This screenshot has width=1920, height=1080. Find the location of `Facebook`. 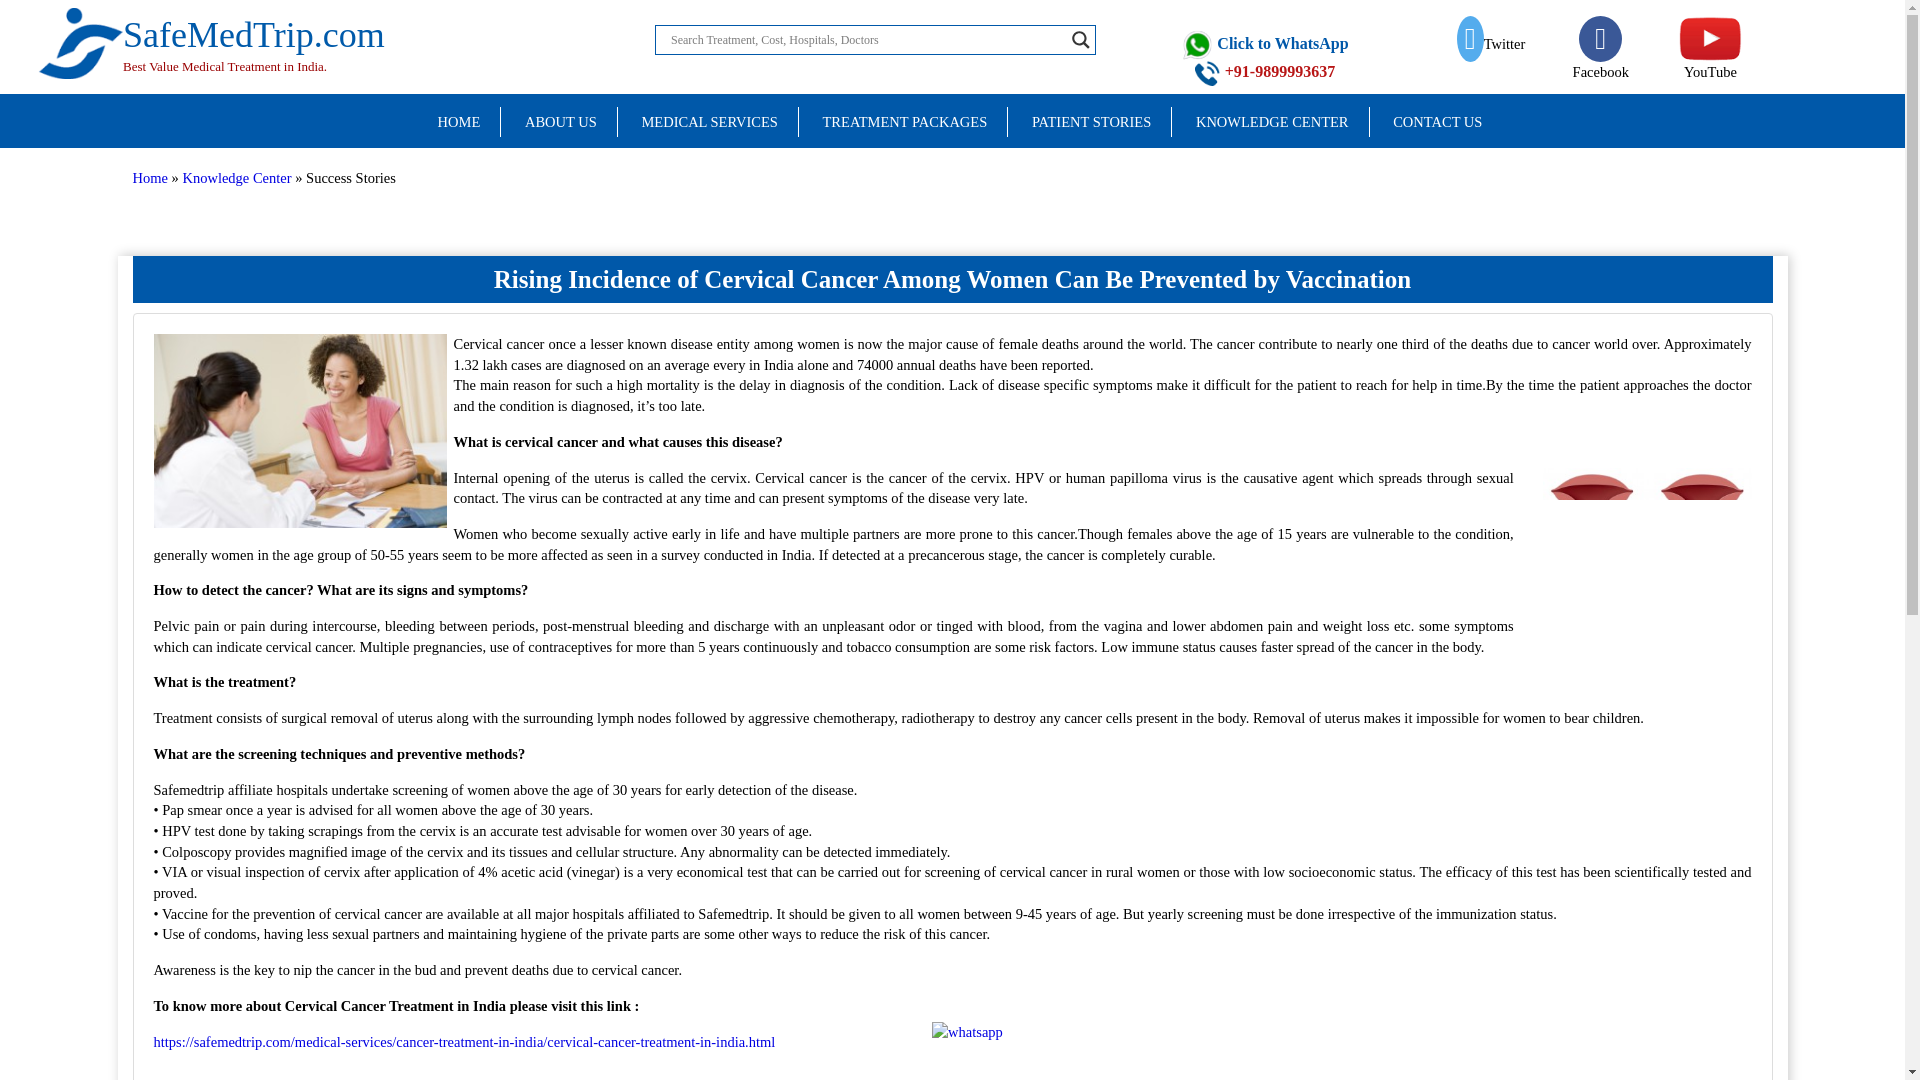

Facebook is located at coordinates (905, 122).